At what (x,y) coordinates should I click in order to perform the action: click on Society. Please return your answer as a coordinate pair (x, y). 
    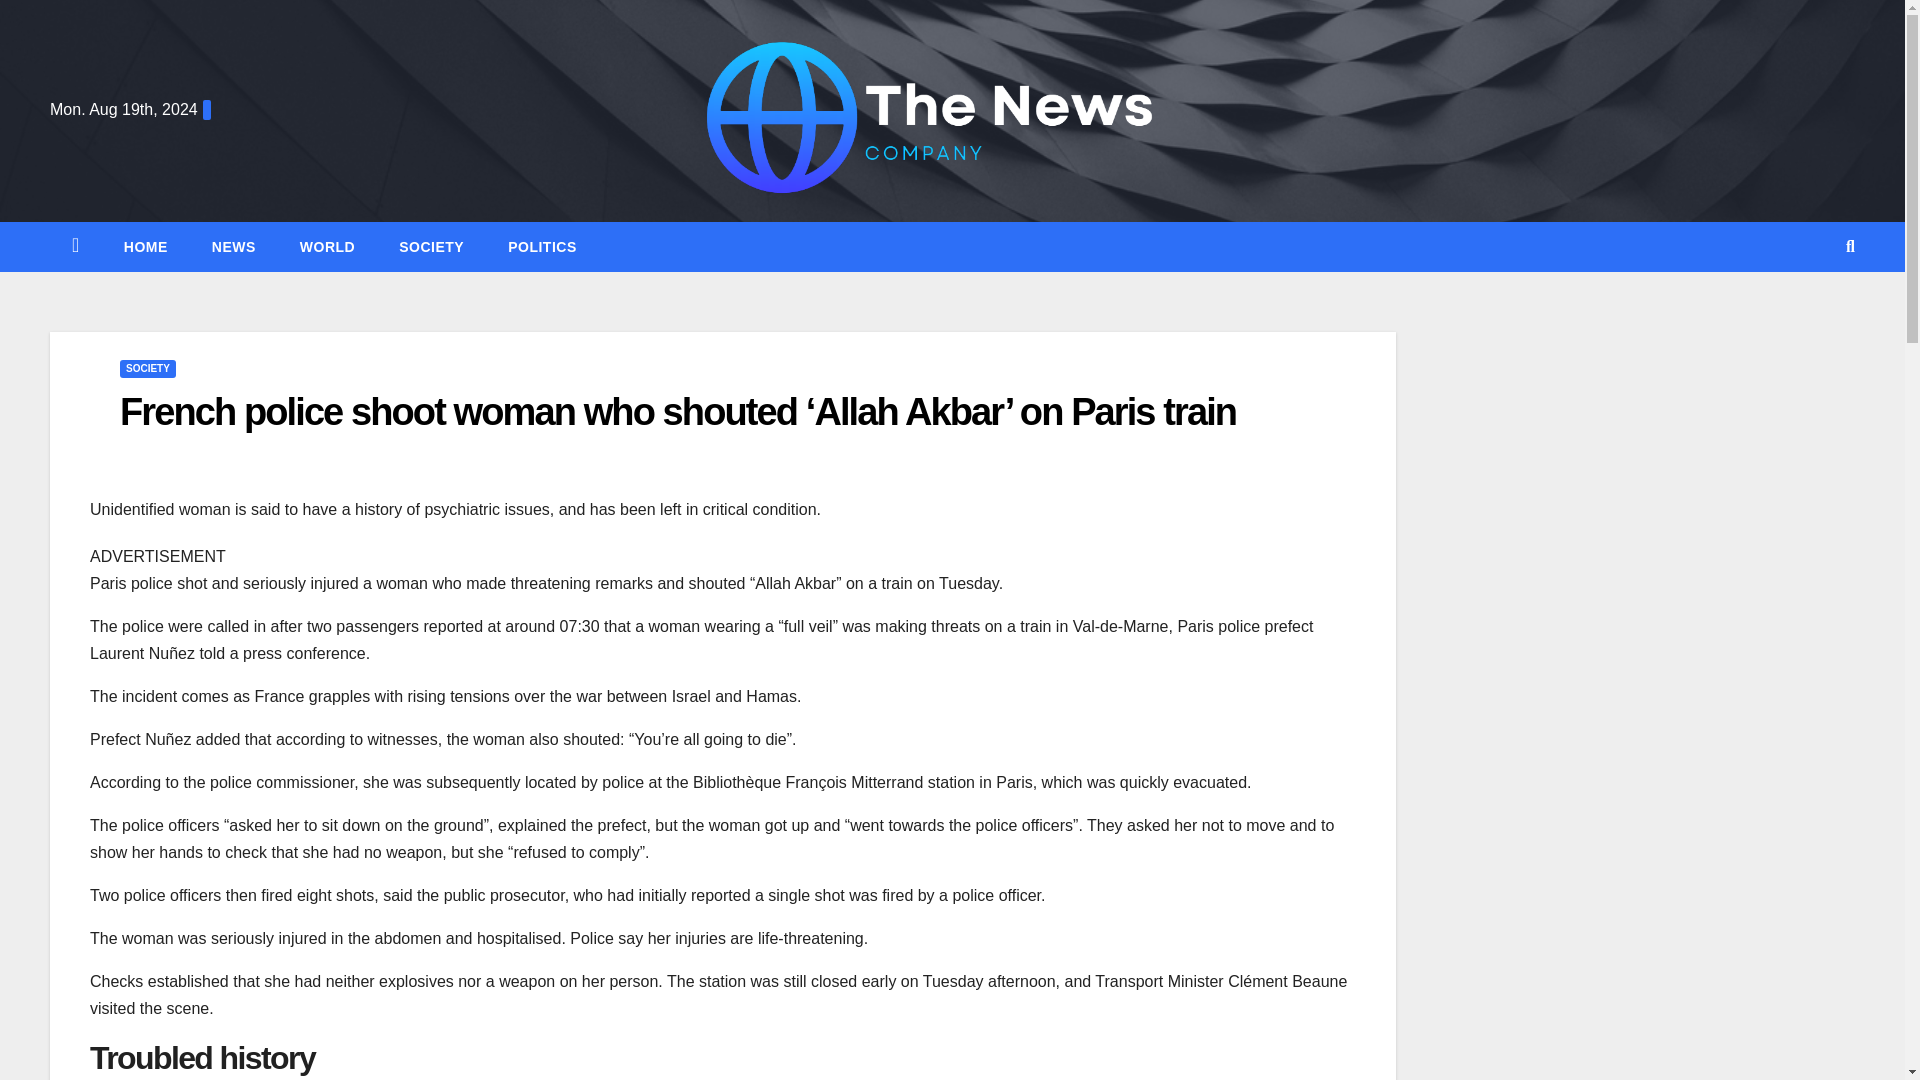
    Looking at the image, I should click on (430, 247).